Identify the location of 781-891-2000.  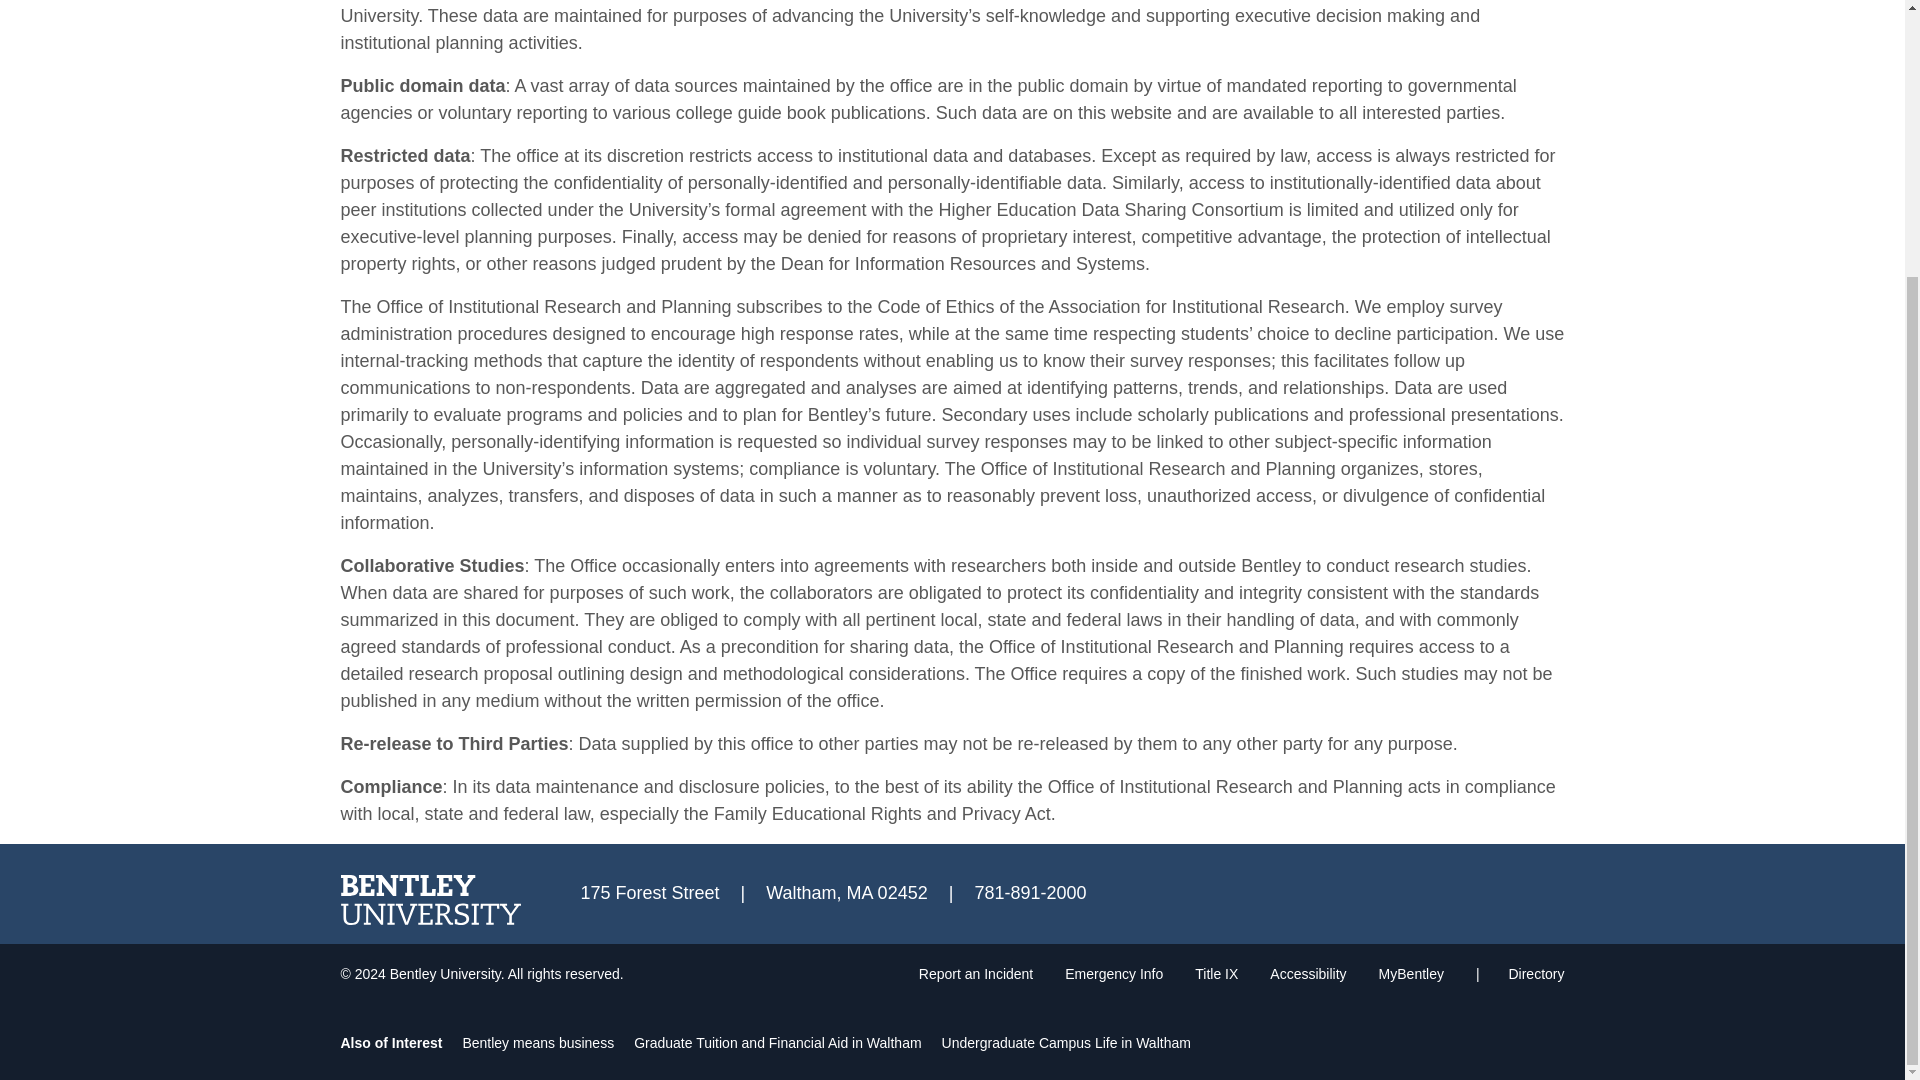
(1030, 892).